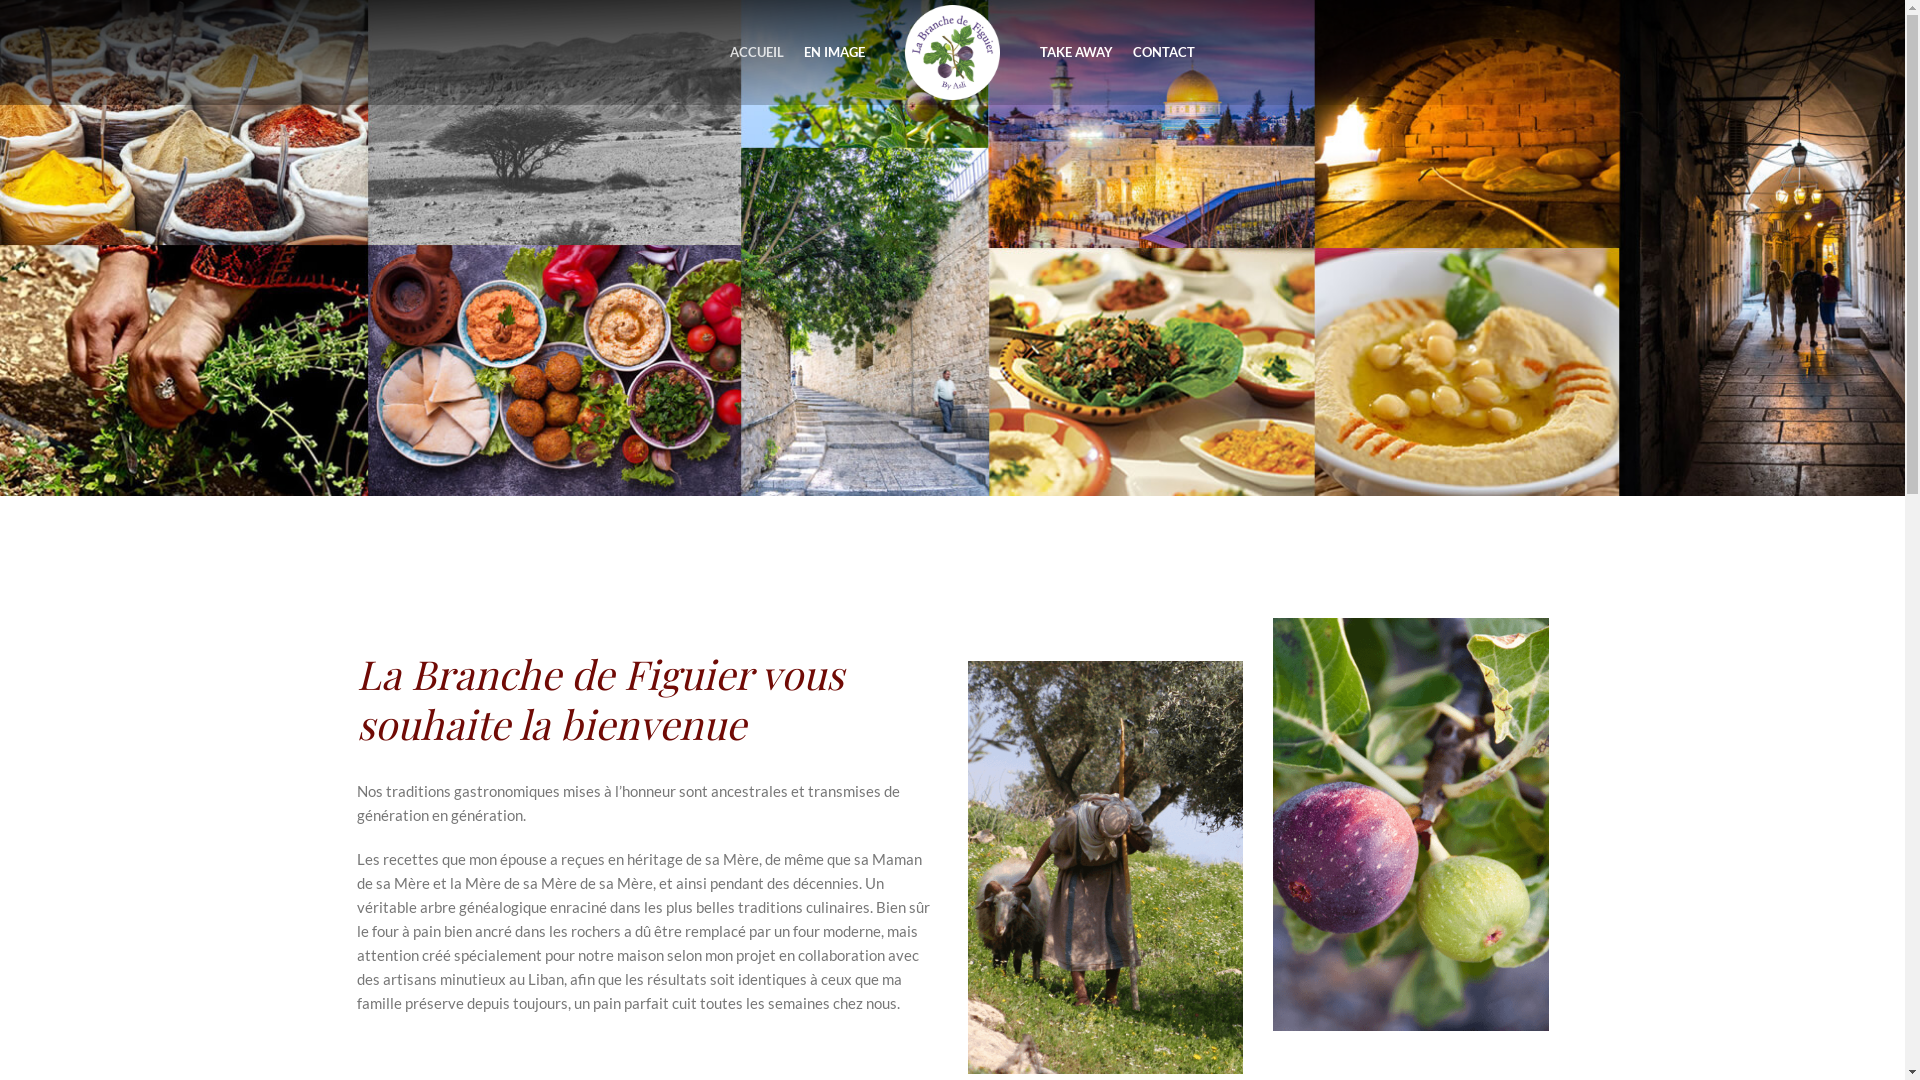 Image resolution: width=1920 pixels, height=1080 pixels. I want to click on ACCUEIL, so click(757, 52).